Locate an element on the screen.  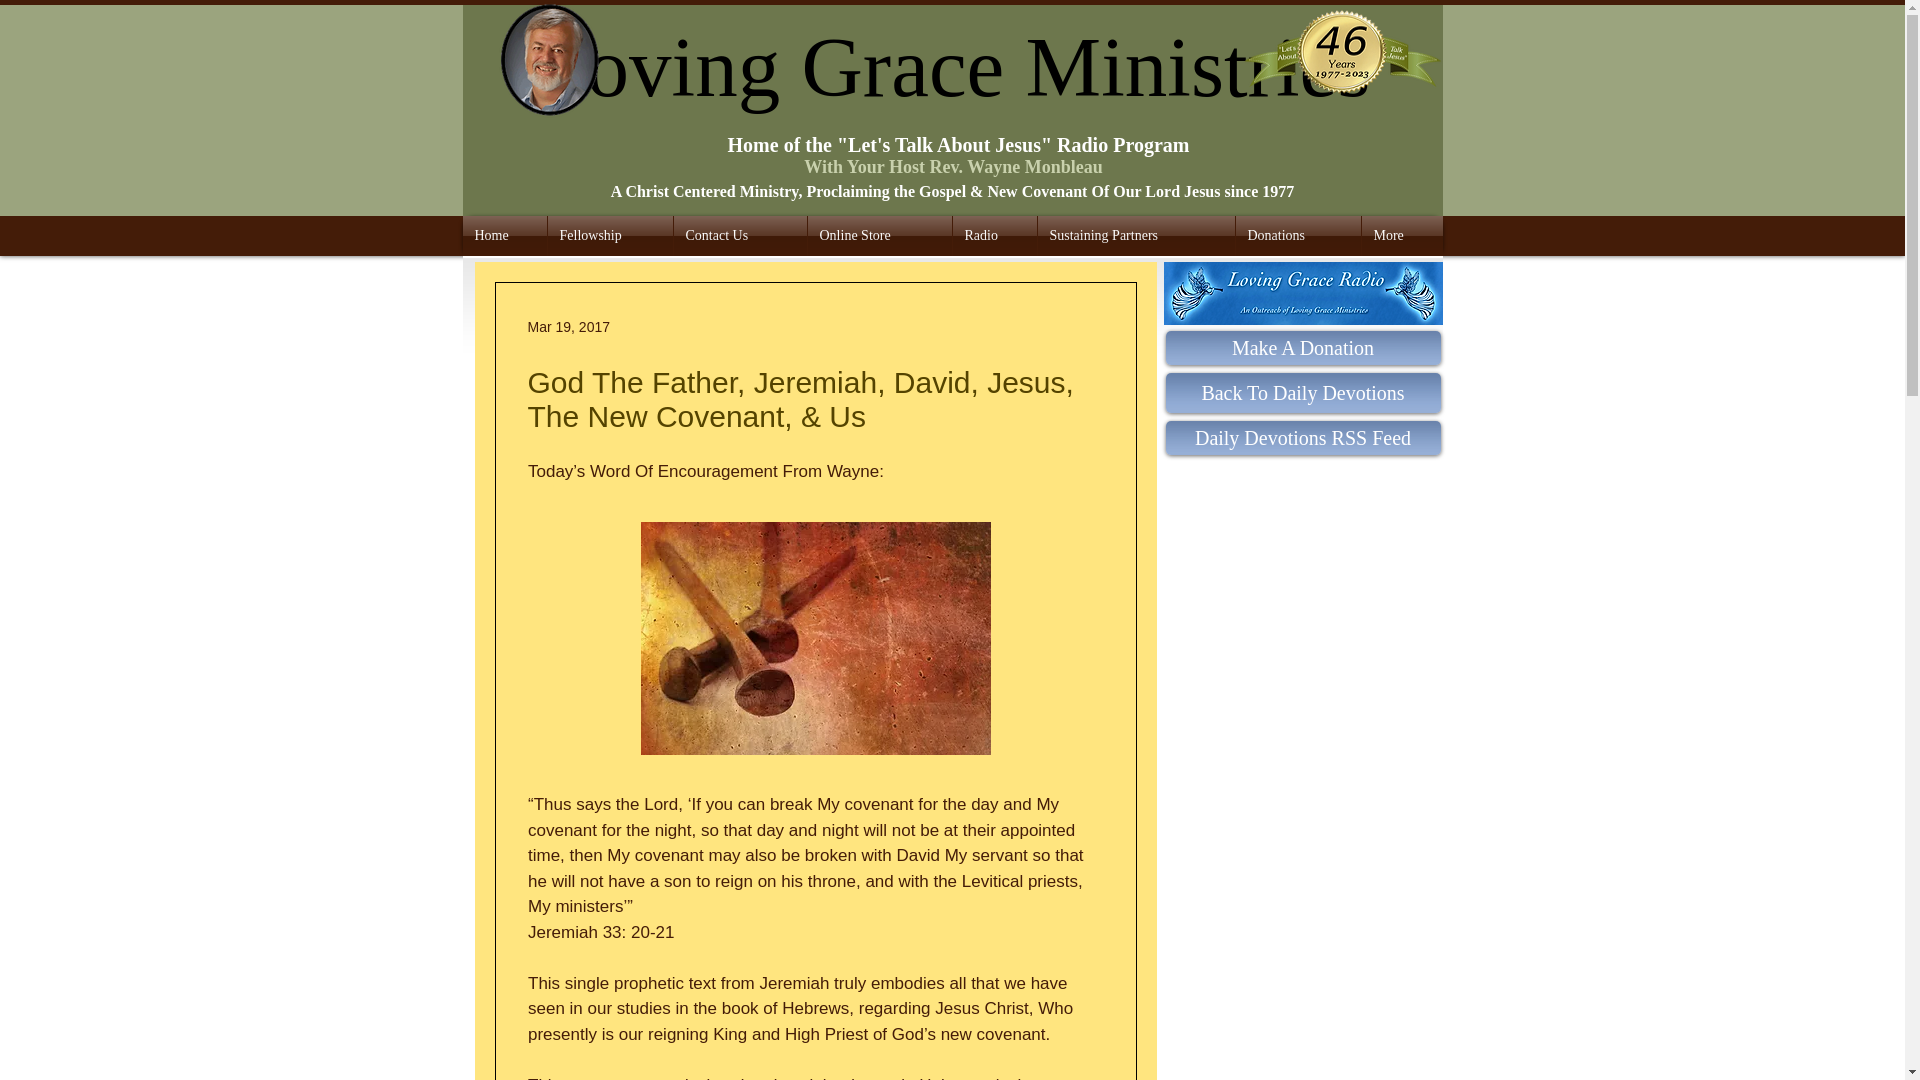
Home is located at coordinates (504, 236).